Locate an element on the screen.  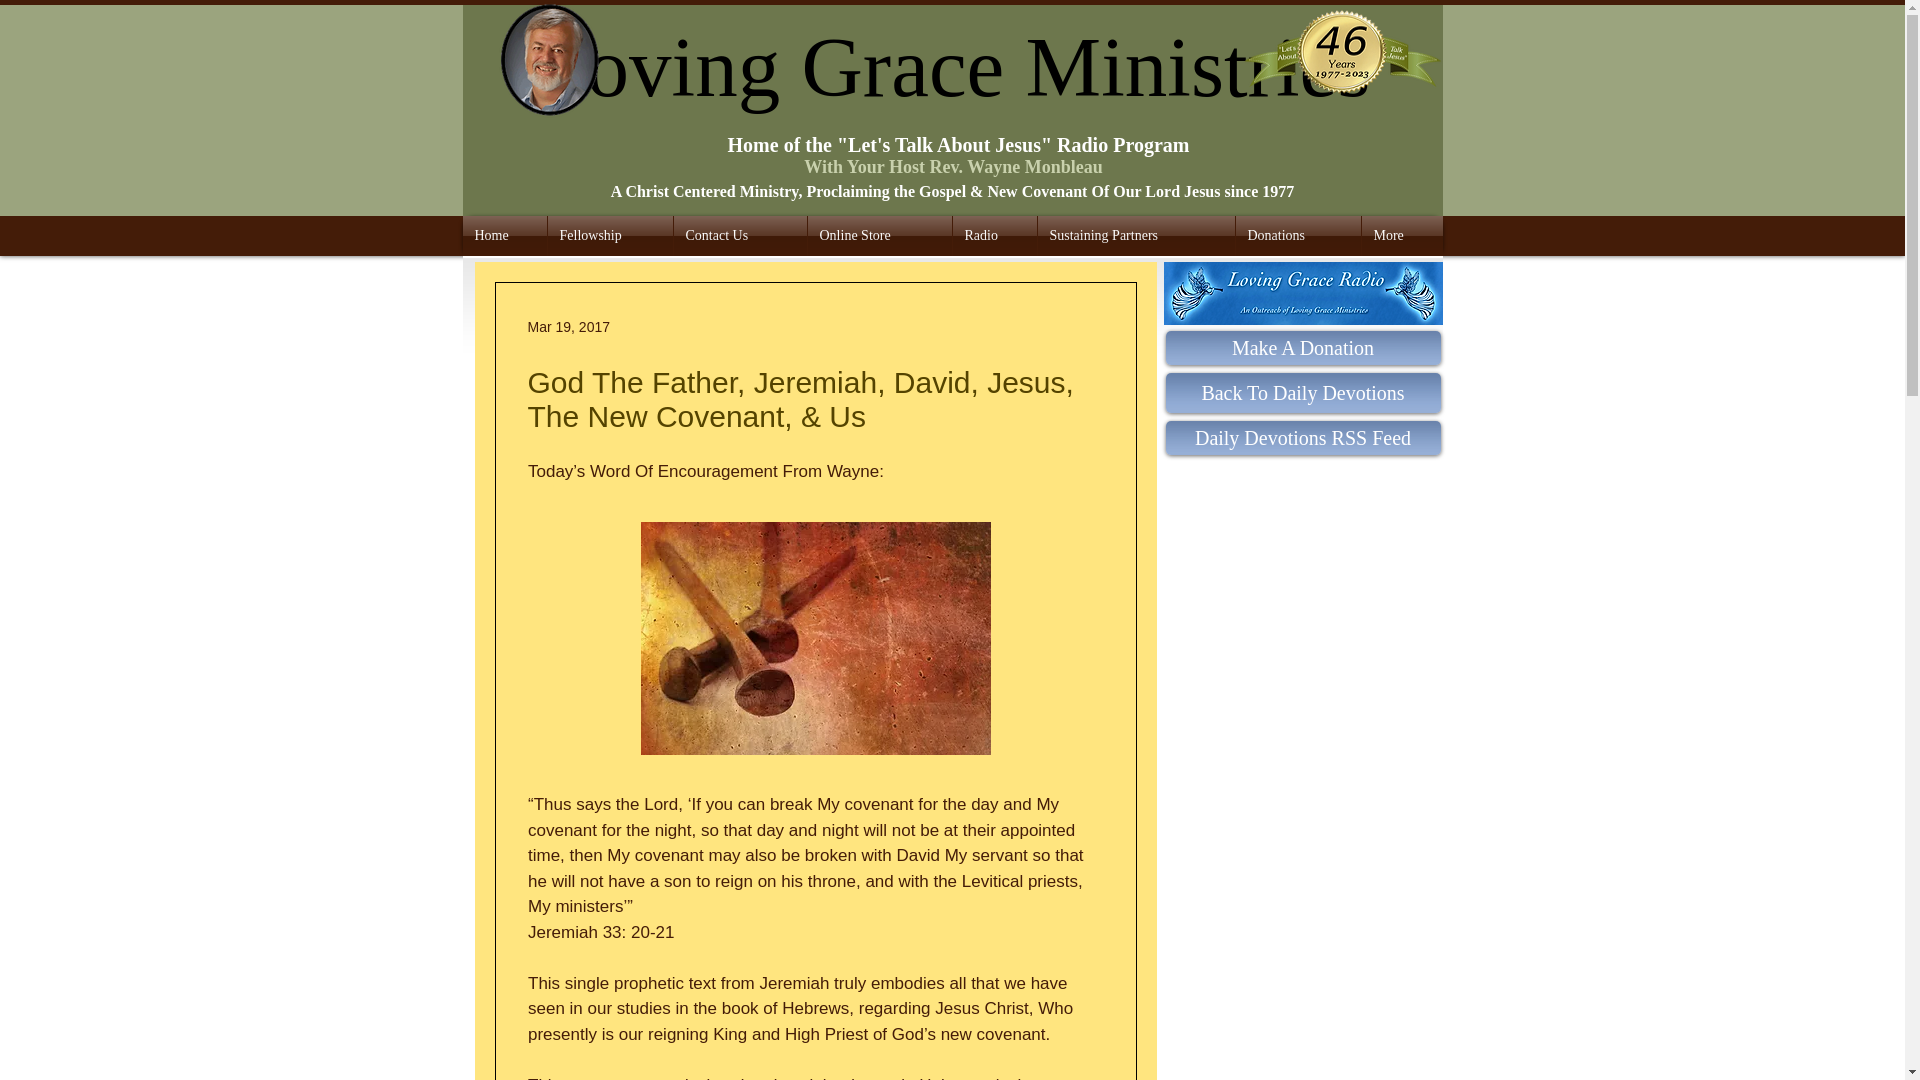
Home is located at coordinates (504, 236).